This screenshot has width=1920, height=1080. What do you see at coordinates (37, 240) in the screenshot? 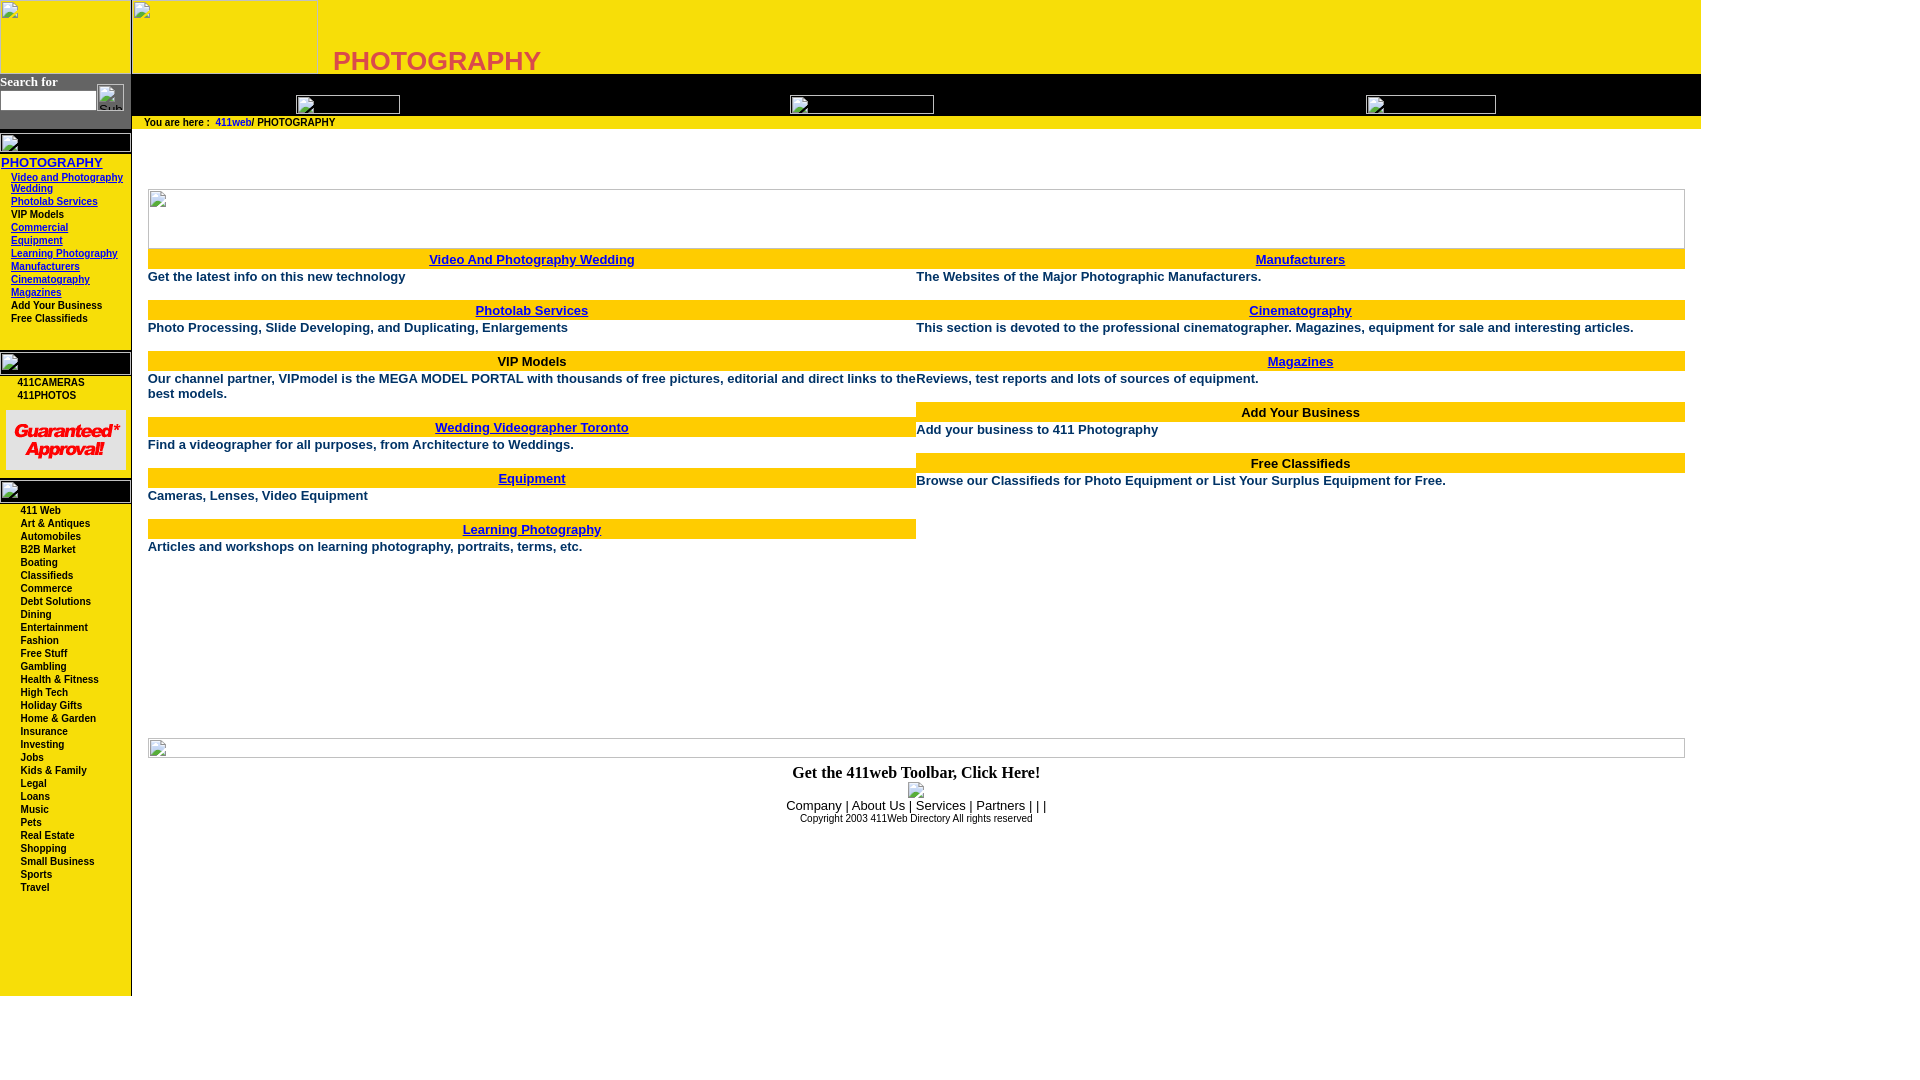
I see `Equipment` at bounding box center [37, 240].